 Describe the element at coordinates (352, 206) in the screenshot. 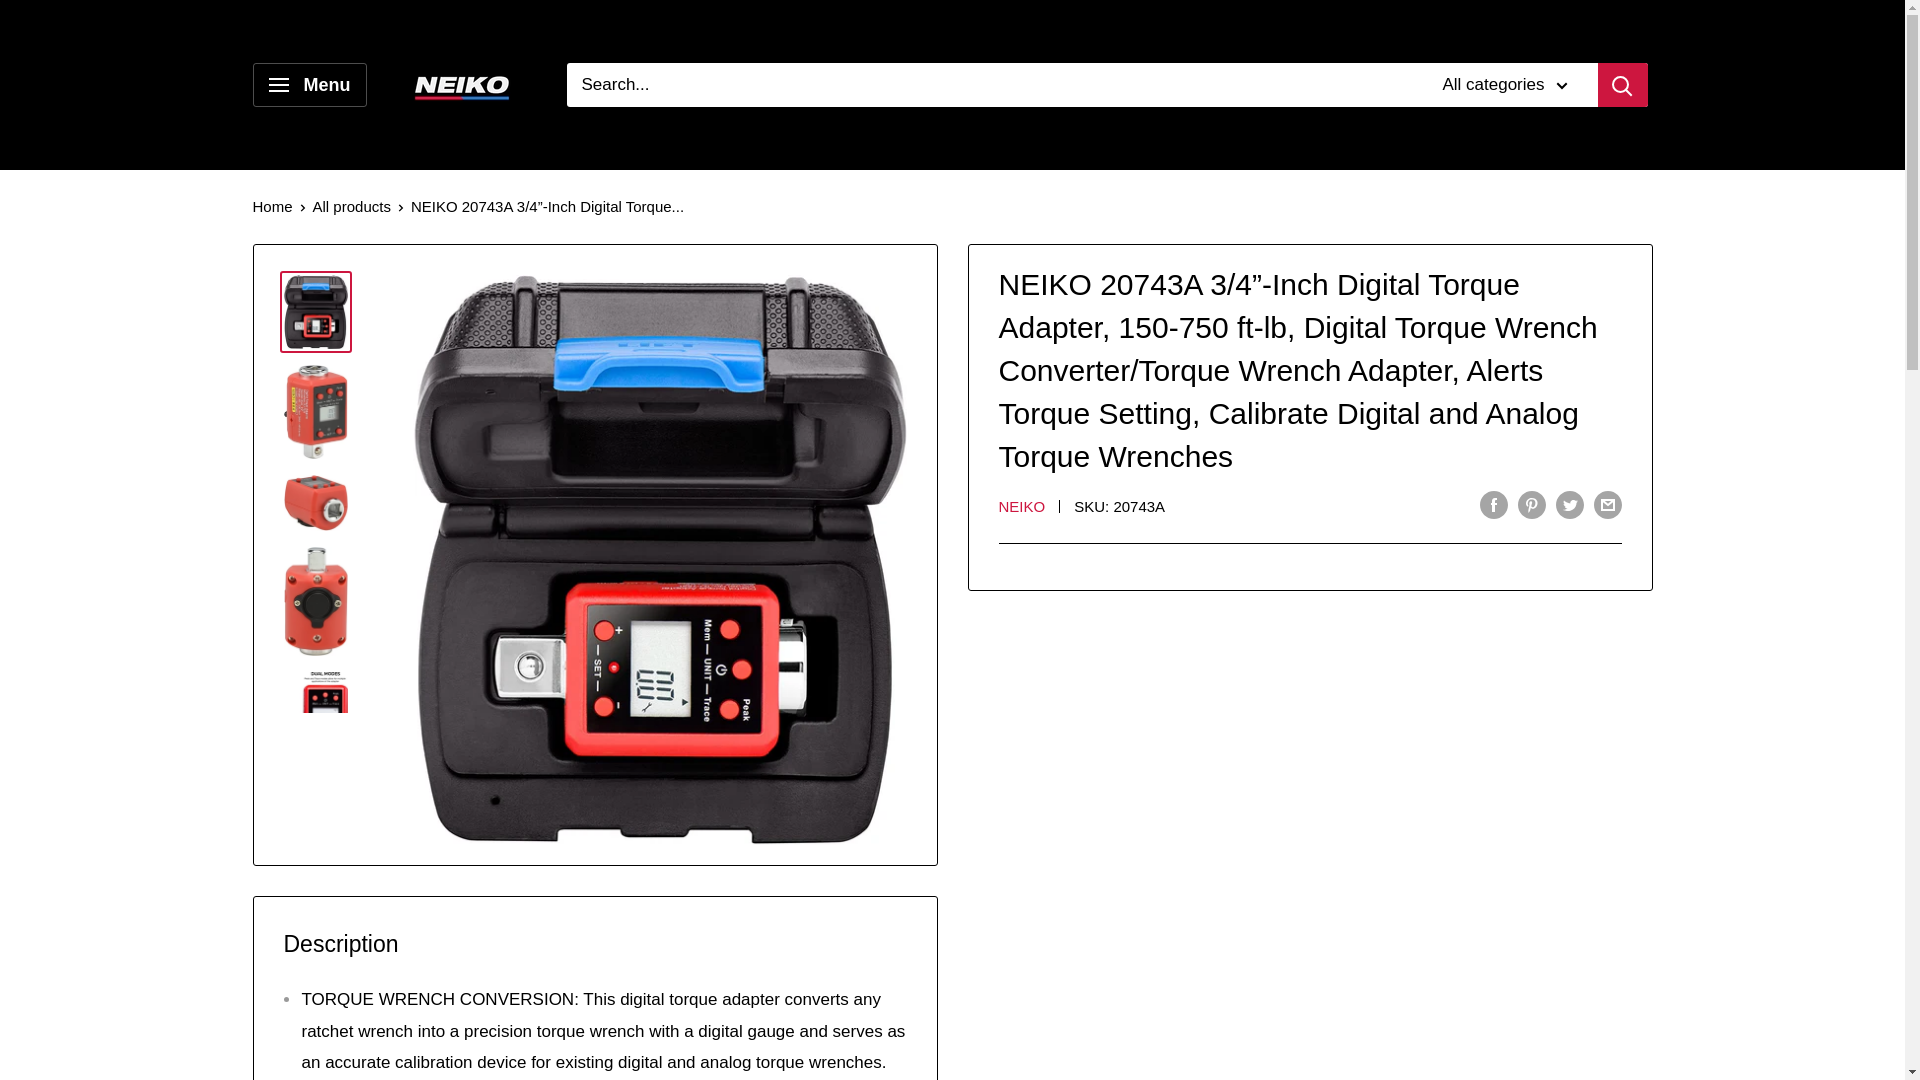

I see `All products` at that location.